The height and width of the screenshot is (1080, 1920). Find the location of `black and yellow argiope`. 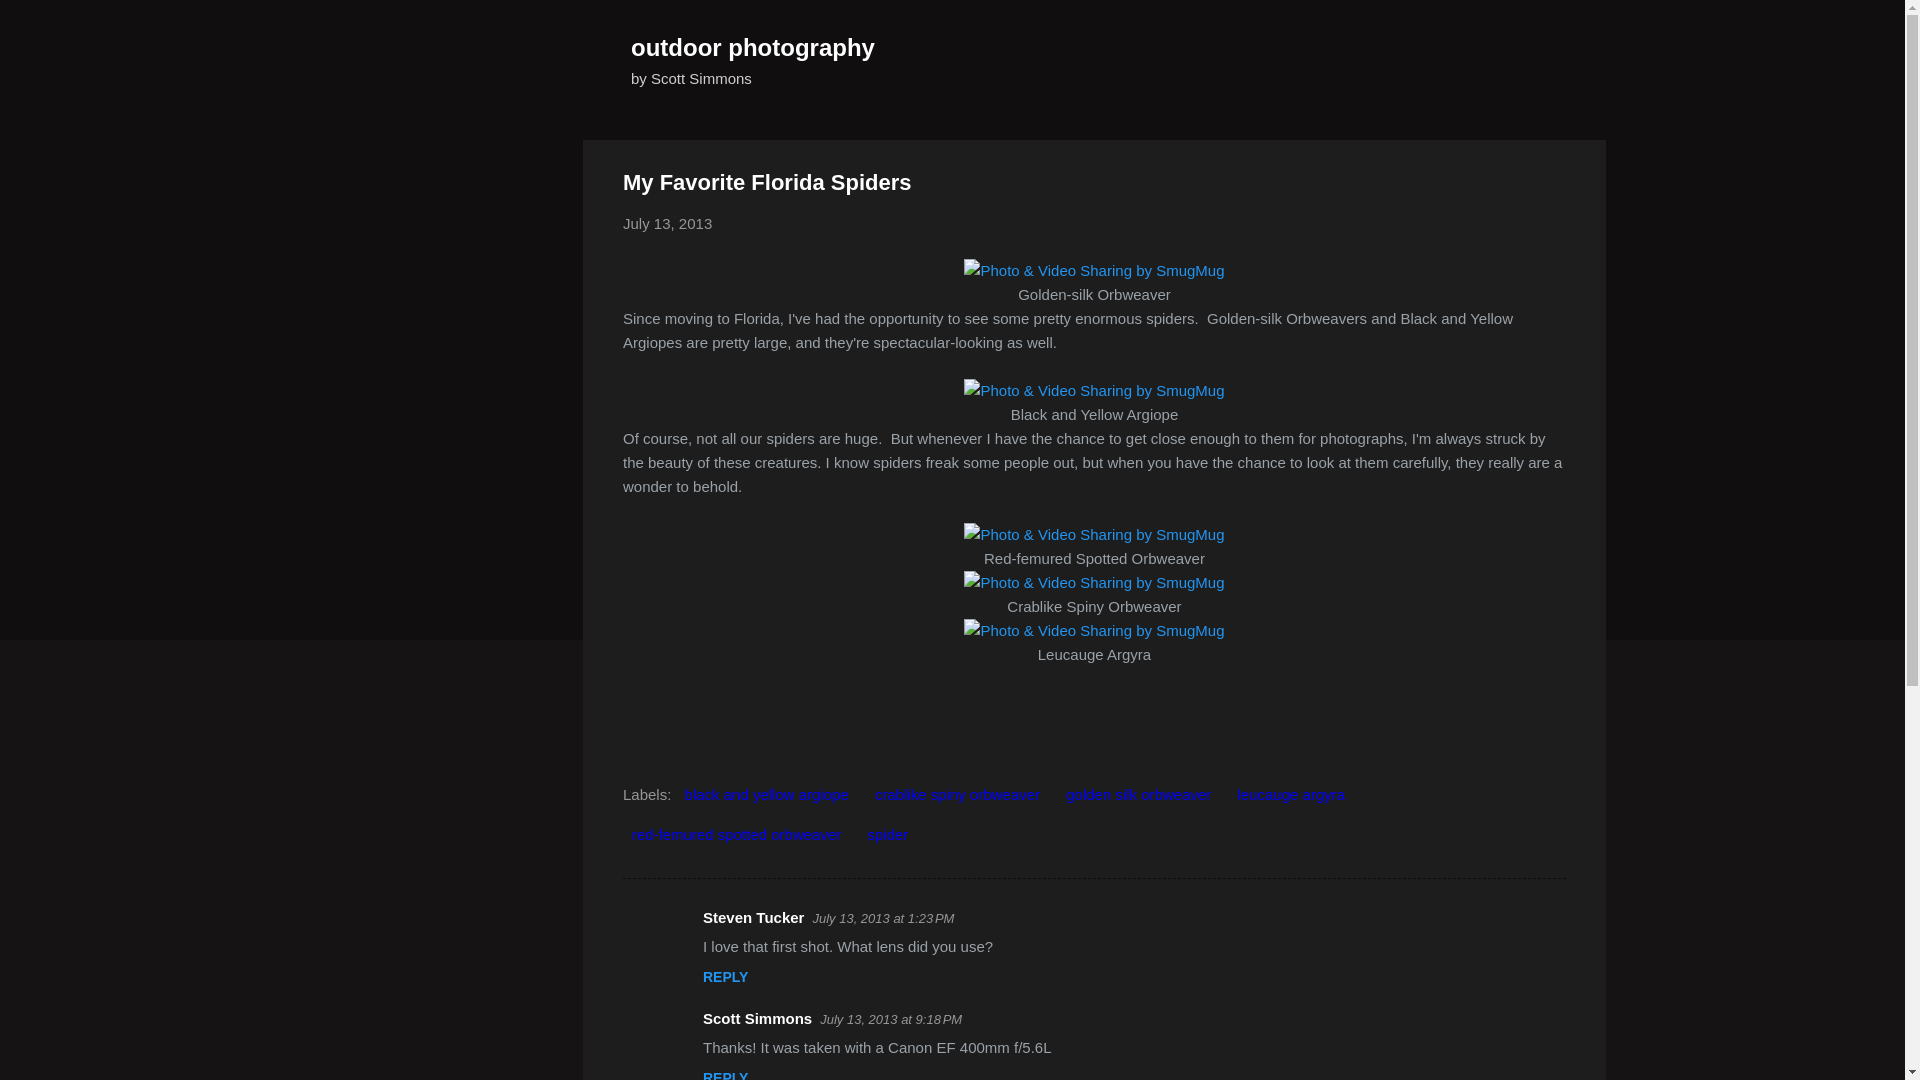

black and yellow argiope is located at coordinates (766, 794).